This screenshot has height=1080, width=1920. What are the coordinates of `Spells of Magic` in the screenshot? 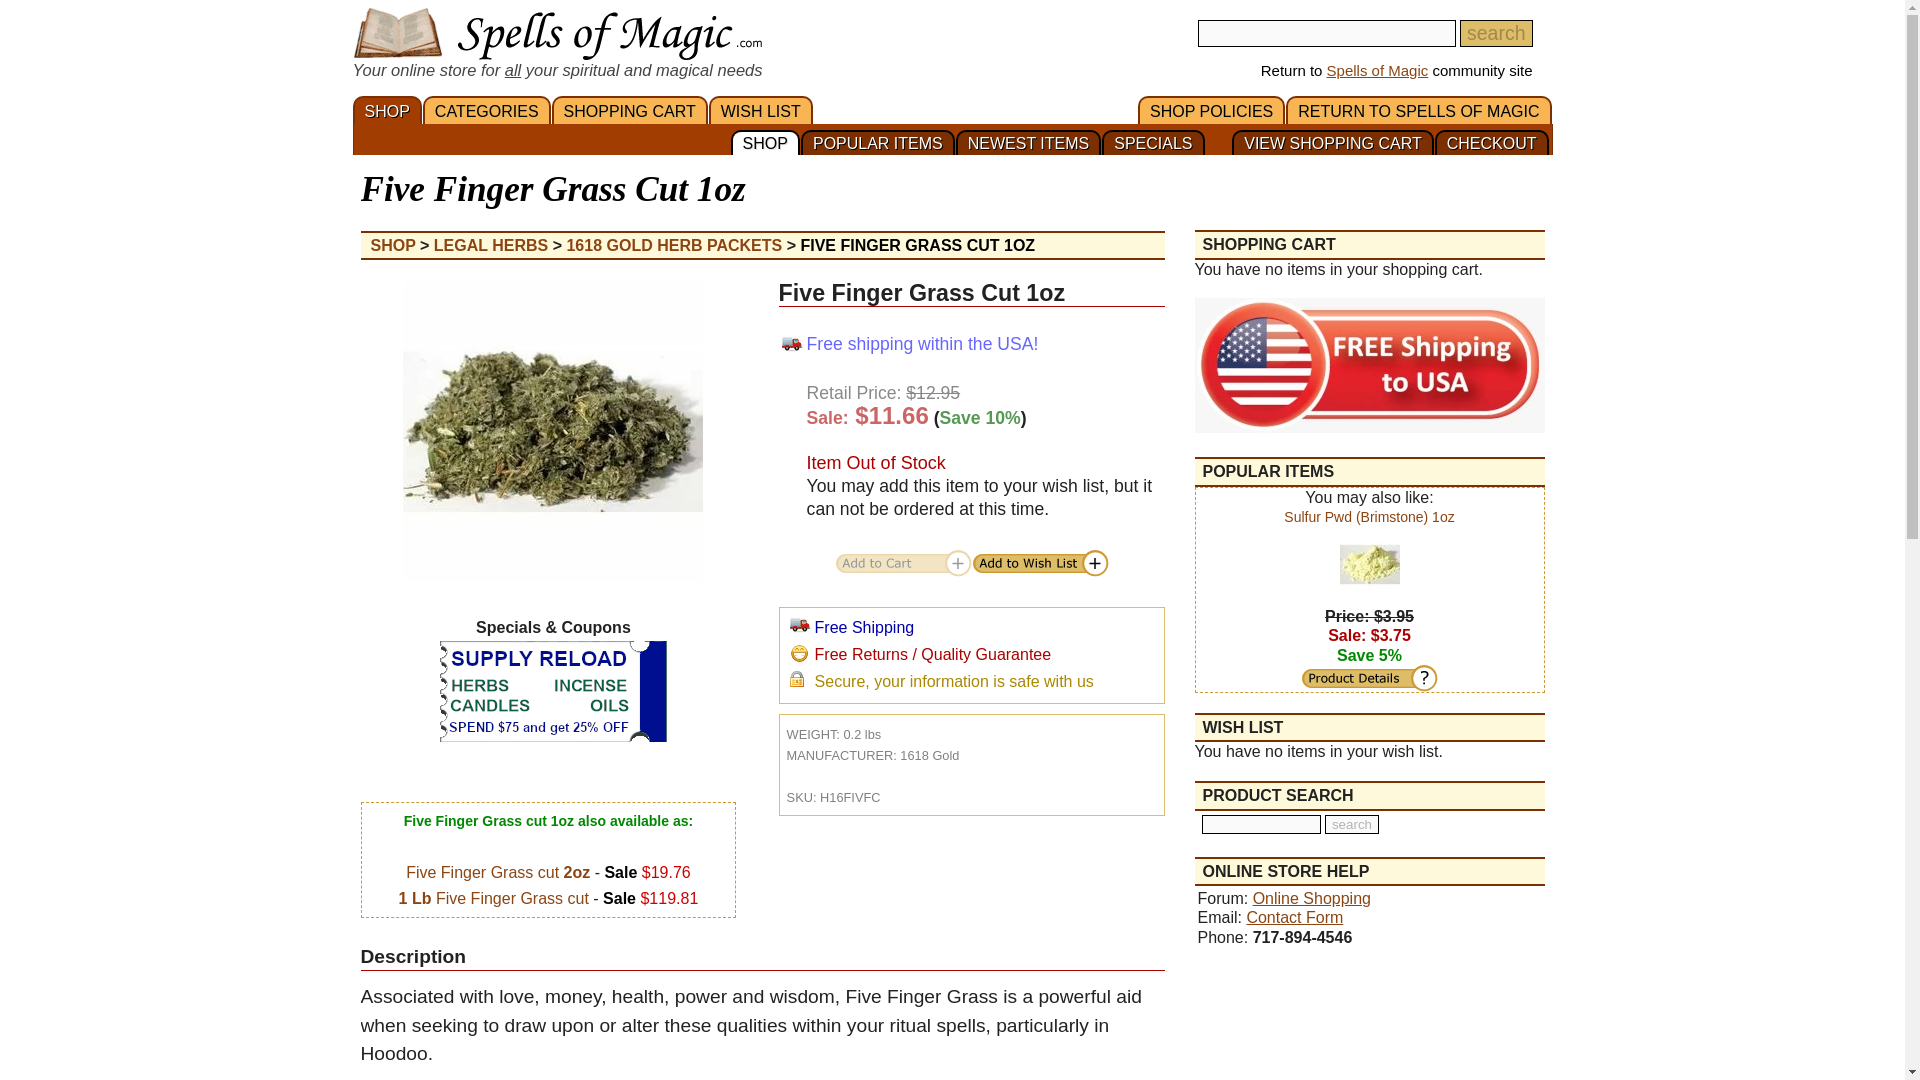 It's located at (1377, 70).